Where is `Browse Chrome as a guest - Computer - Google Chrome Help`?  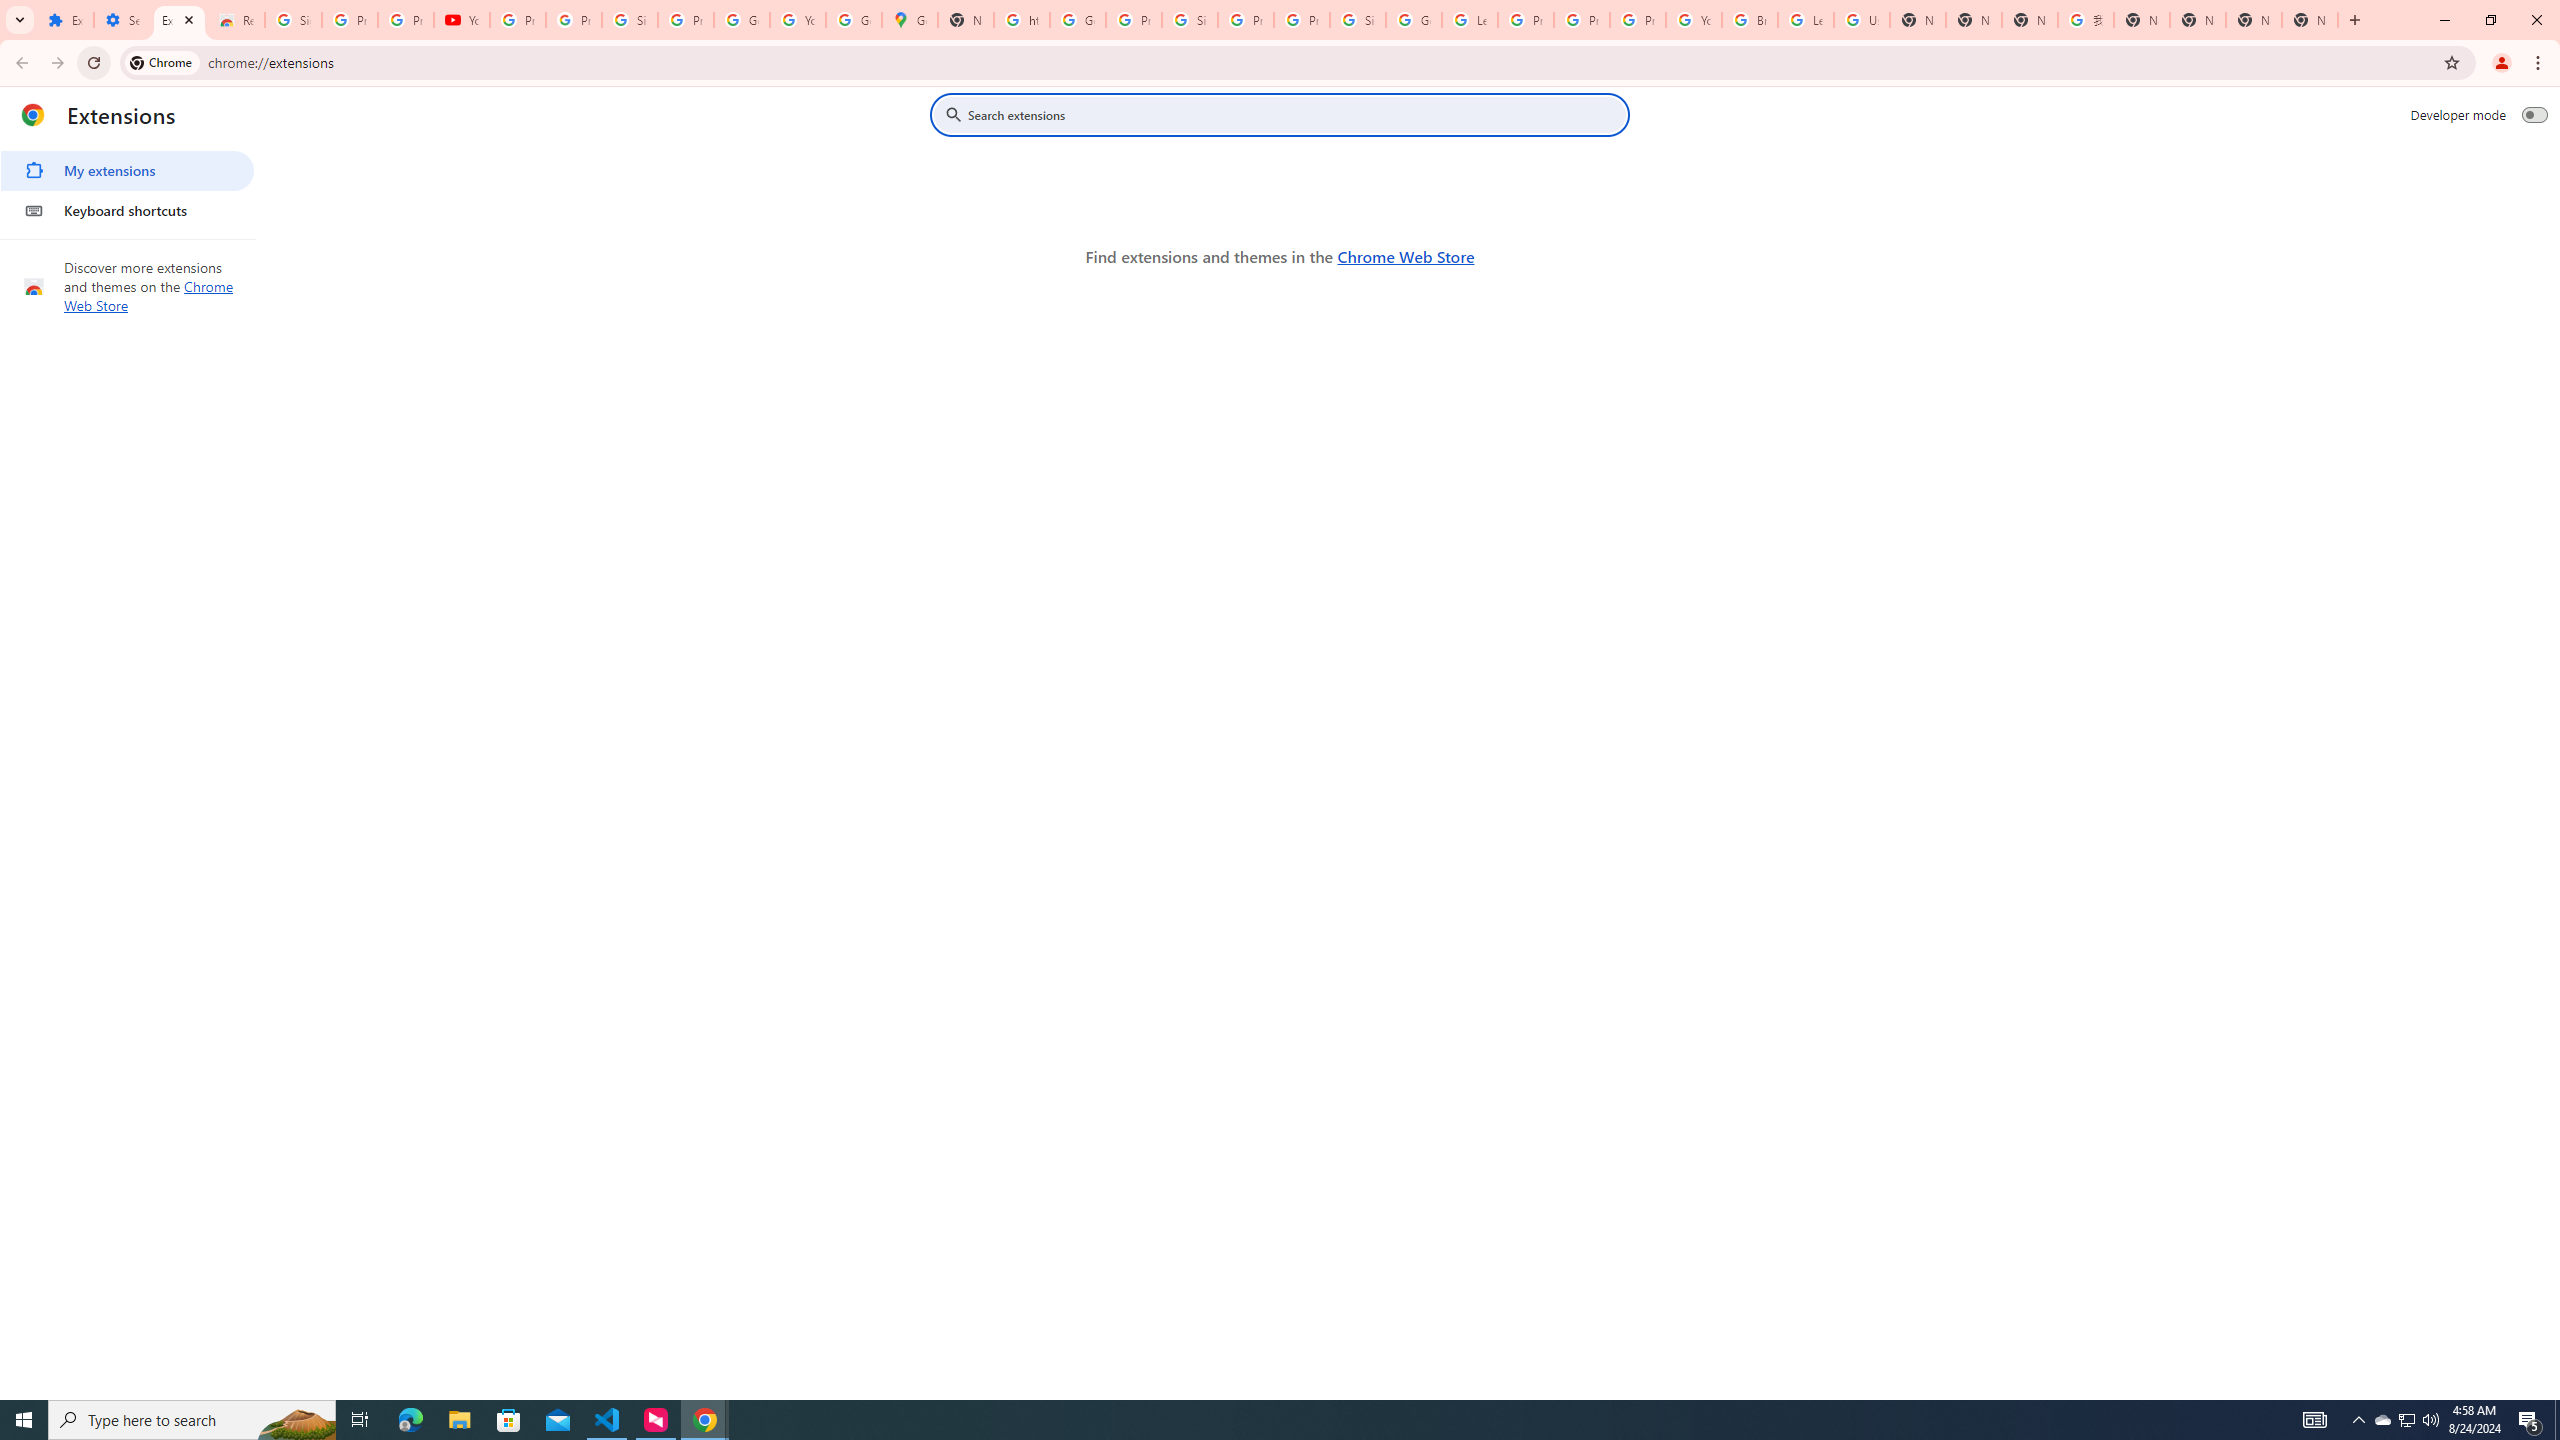
Browse Chrome as a guest - Computer - Google Chrome Help is located at coordinates (1749, 20).